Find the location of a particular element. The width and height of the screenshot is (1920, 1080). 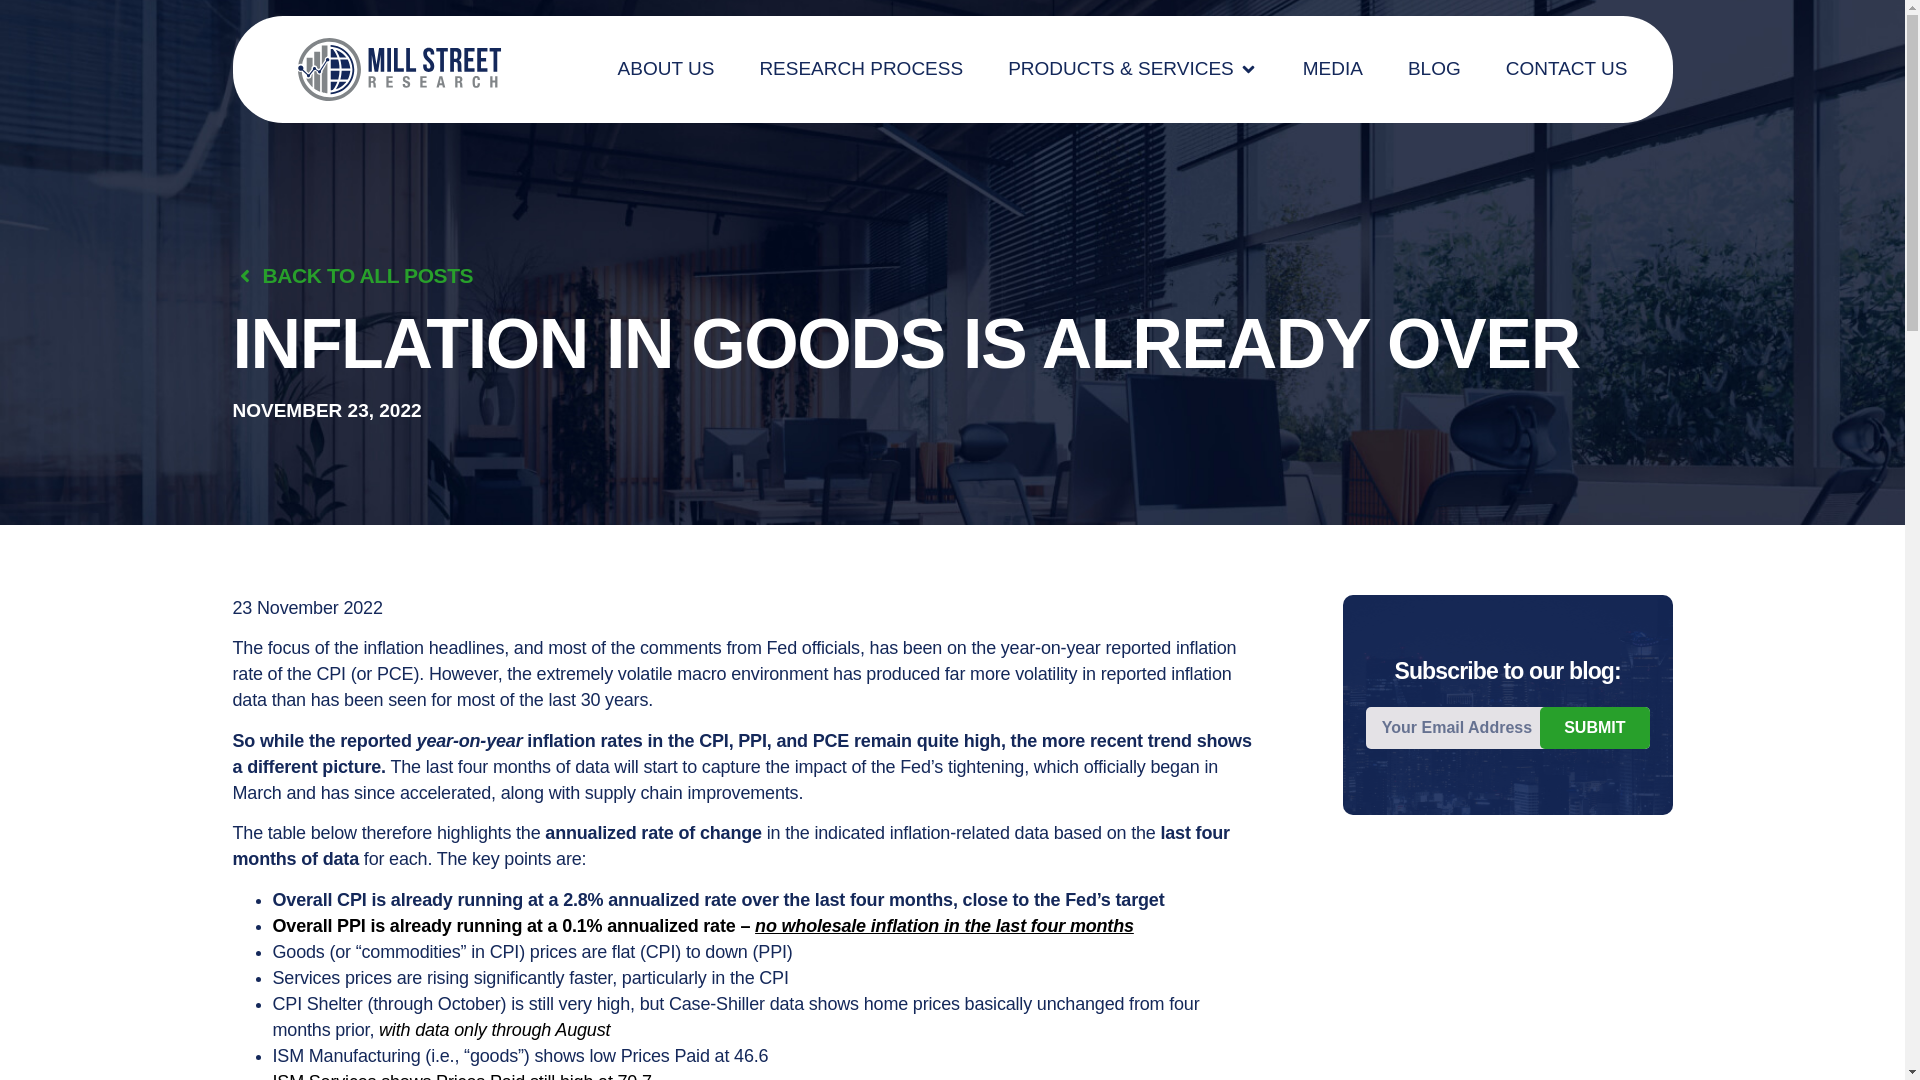

BACK TO ALL POSTS is located at coordinates (352, 276).